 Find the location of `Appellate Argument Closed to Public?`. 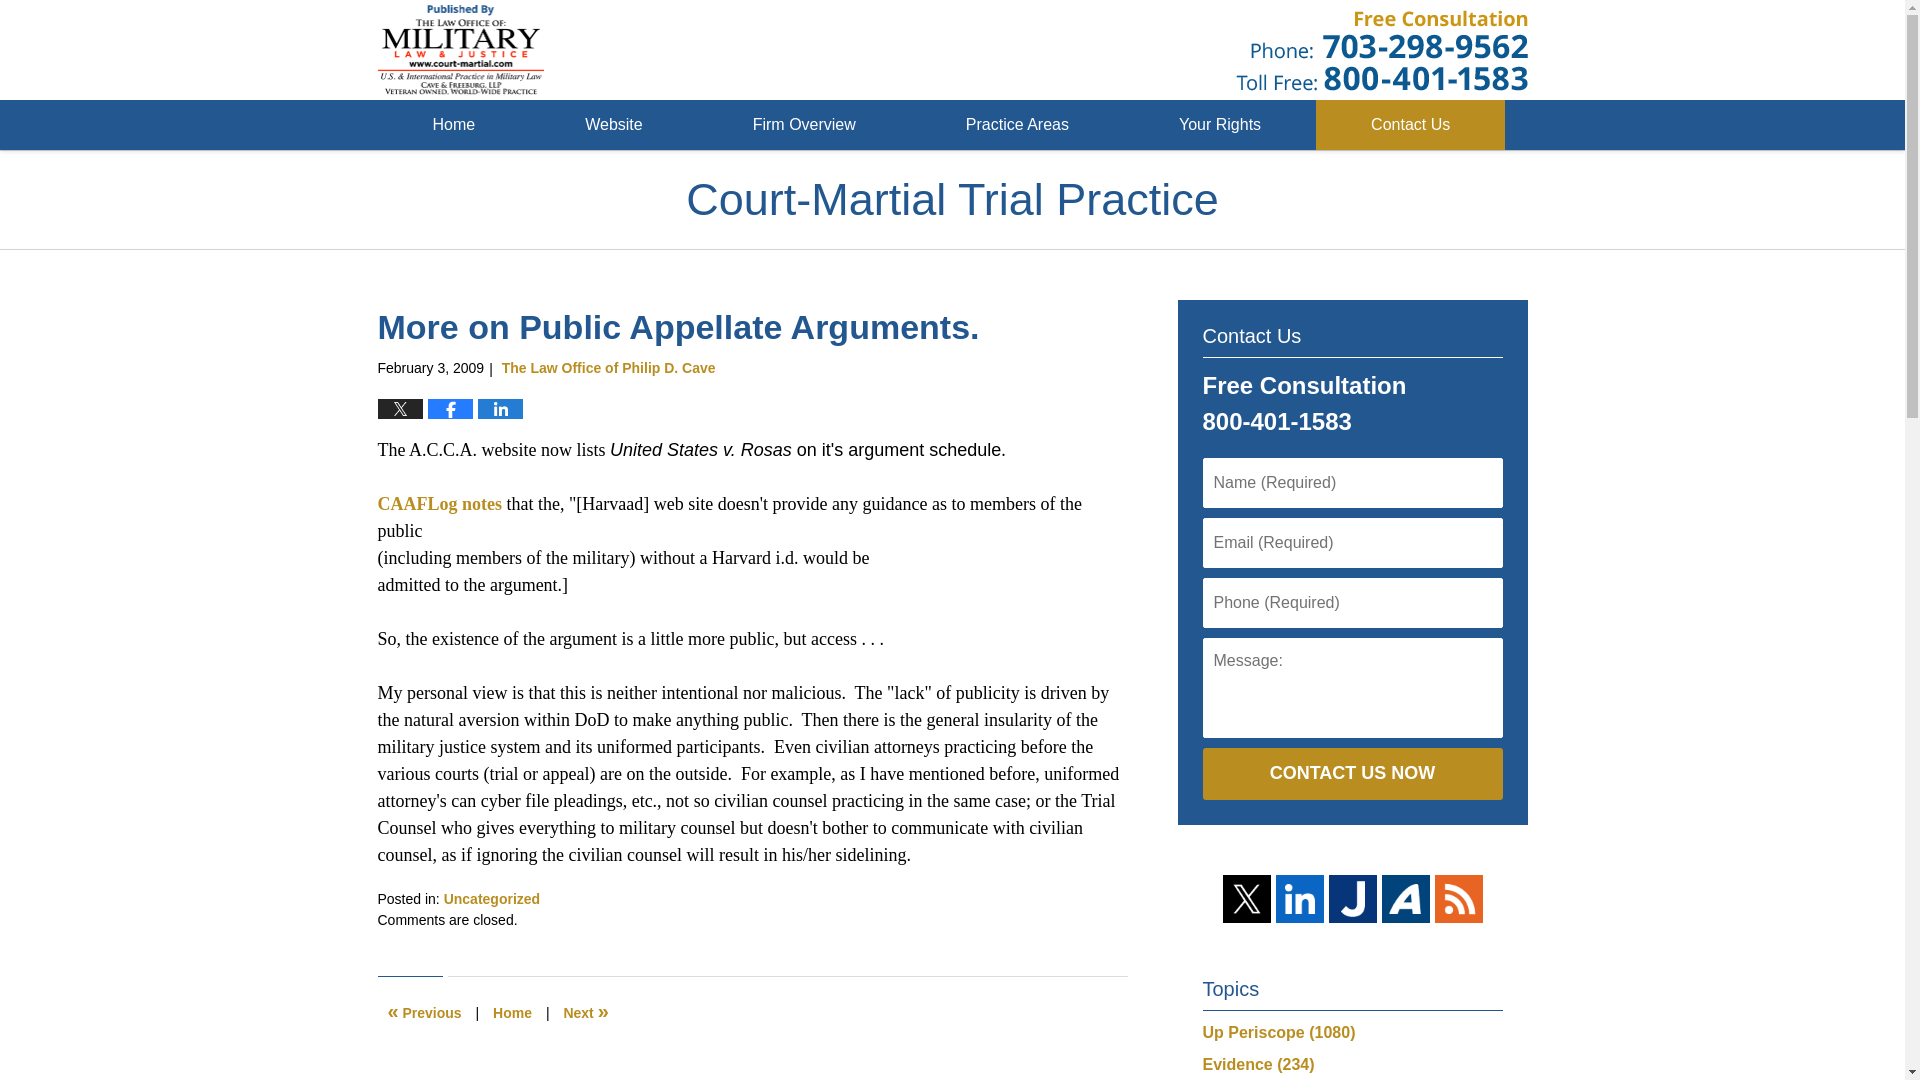

Appellate Argument Closed to Public? is located at coordinates (425, 1012).